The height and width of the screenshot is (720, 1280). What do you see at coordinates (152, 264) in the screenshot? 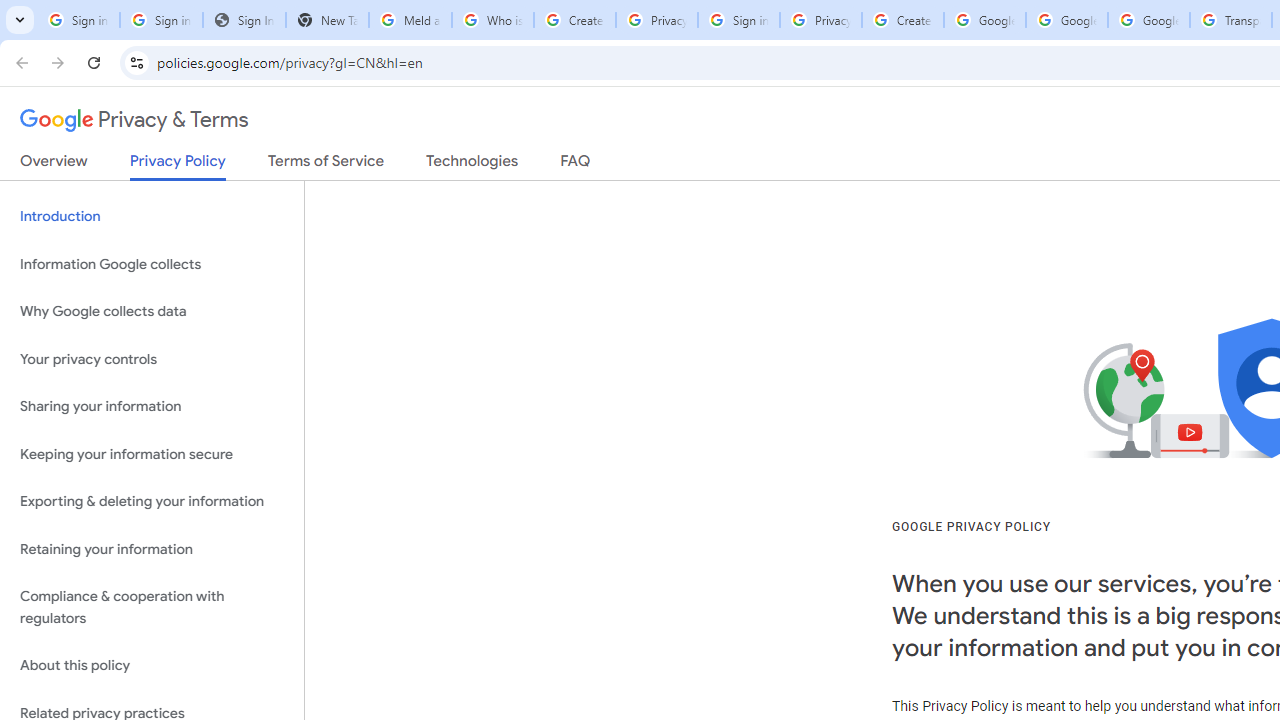
I see `Information Google collects` at bounding box center [152, 264].